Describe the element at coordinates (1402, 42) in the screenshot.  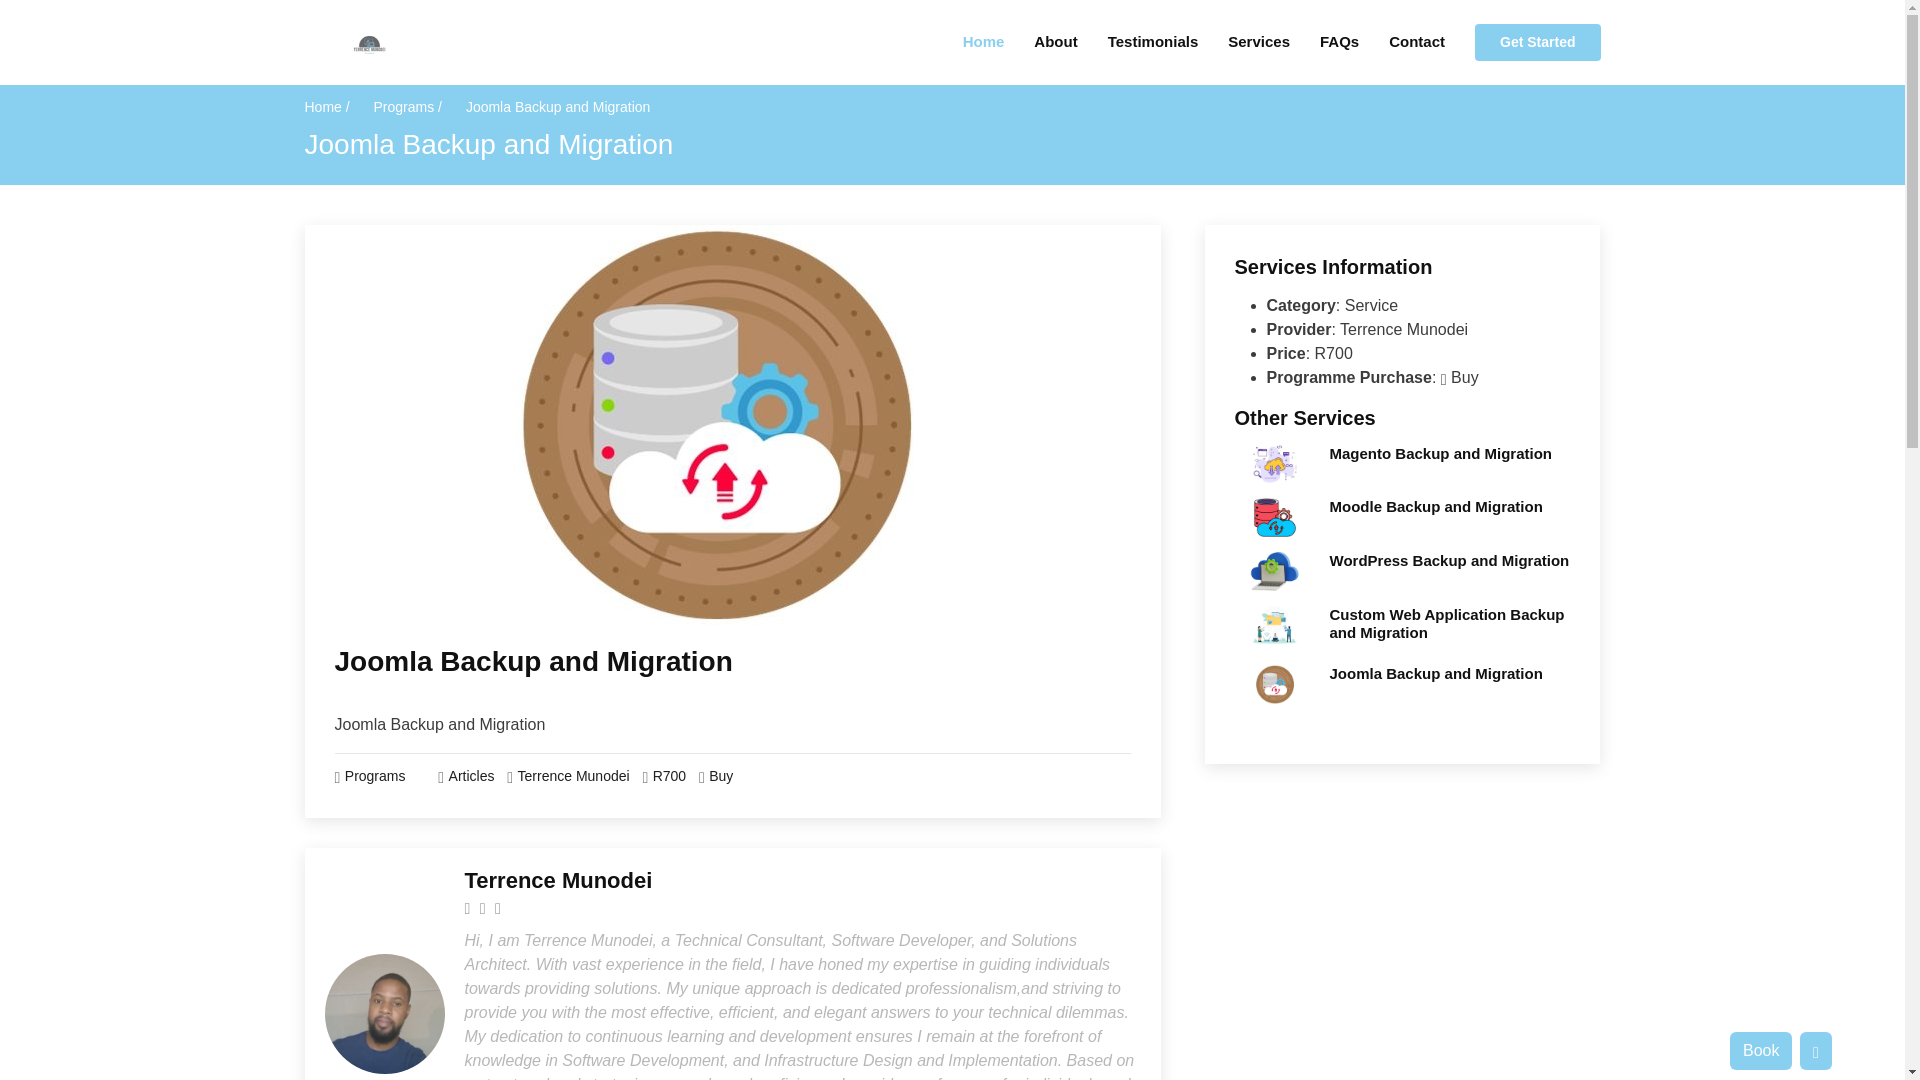
I see `Contact` at that location.